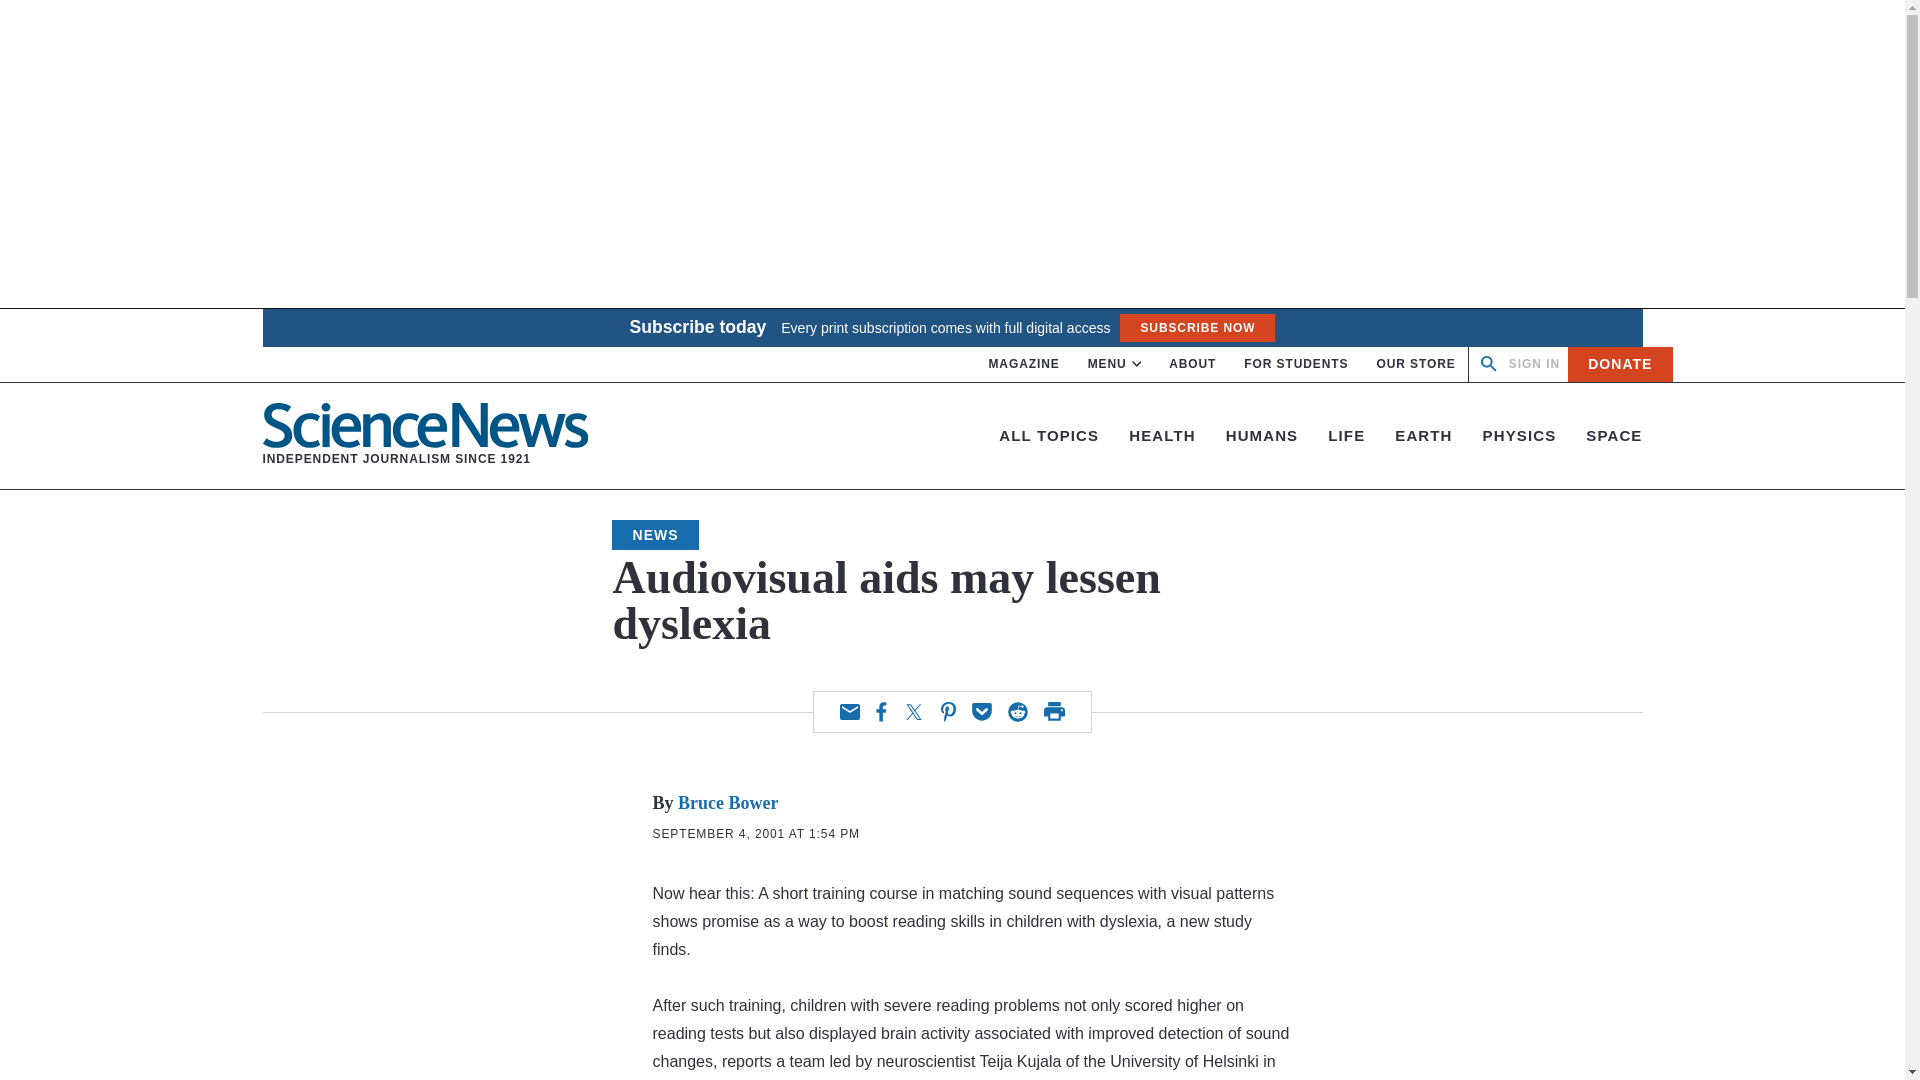 The image size is (1920, 1080). I want to click on MENU, so click(424, 435).